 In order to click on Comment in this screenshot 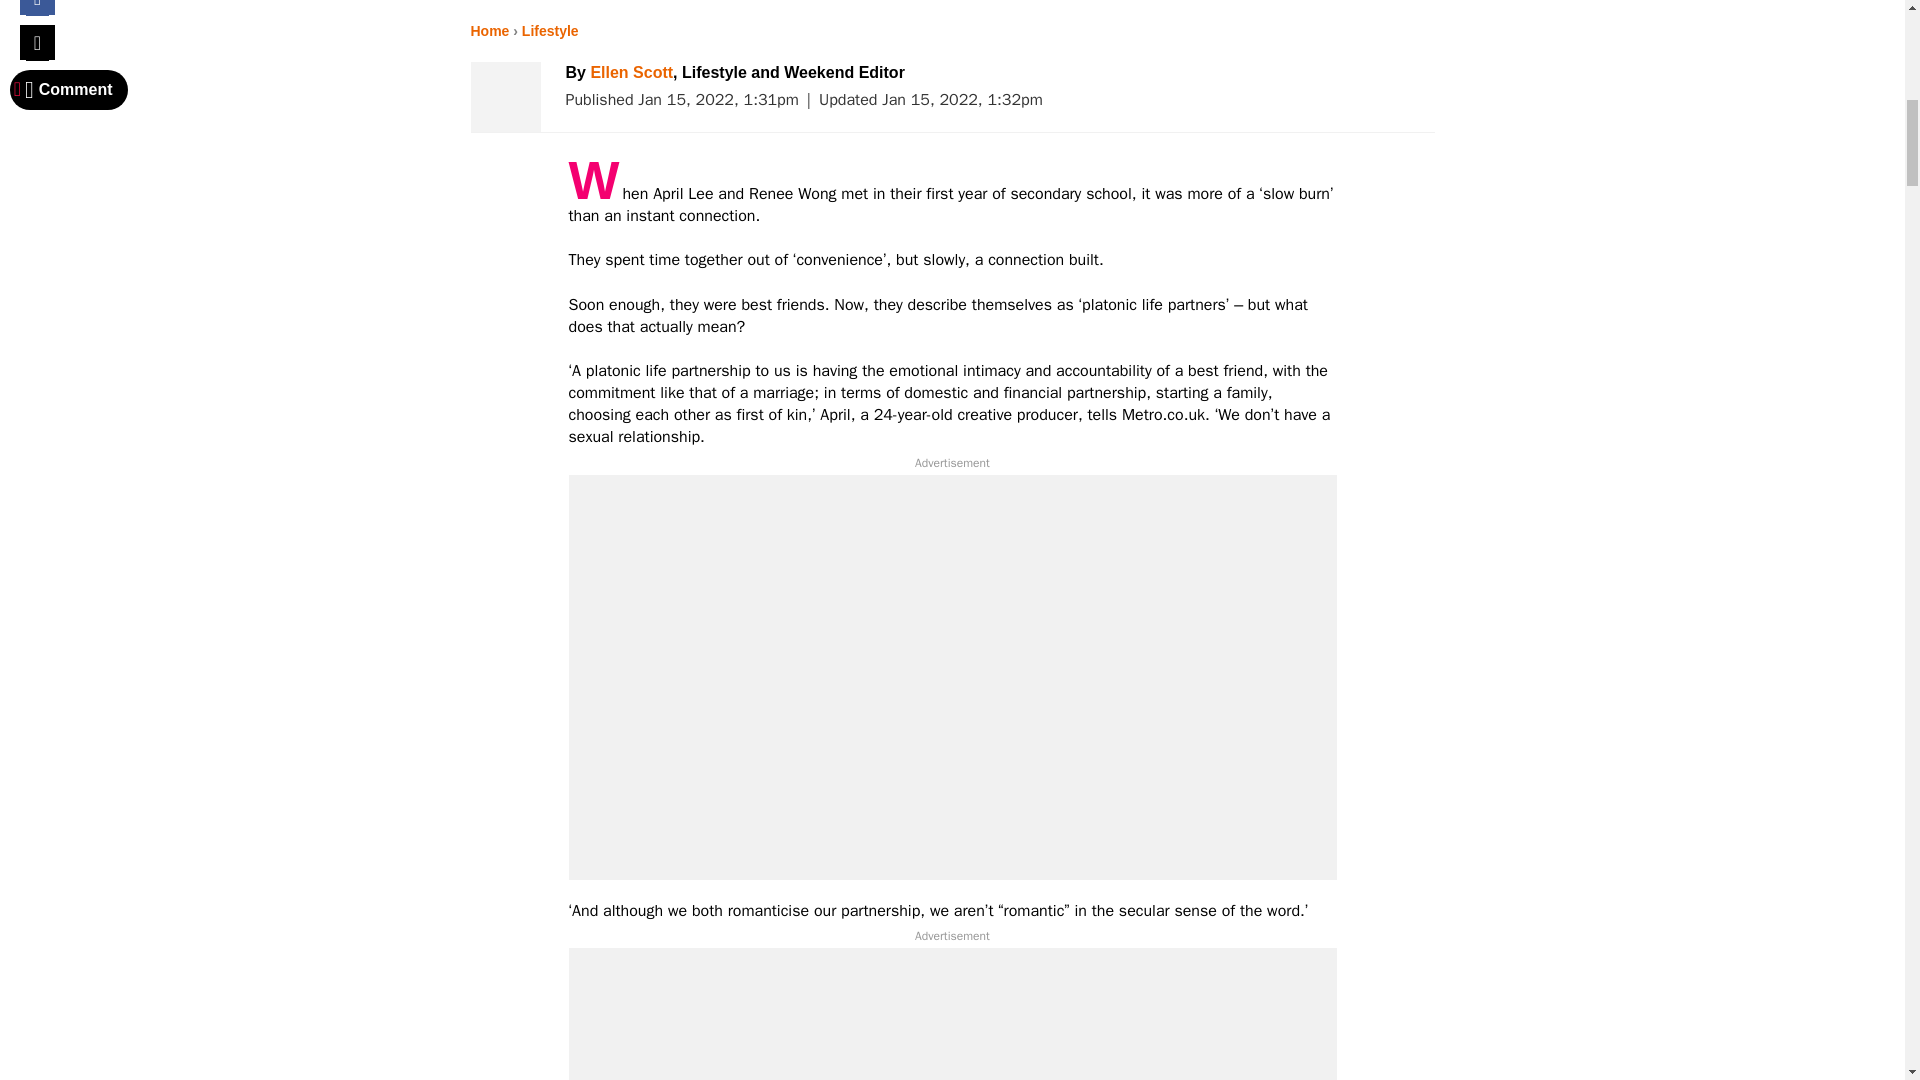, I will do `click(68, 90)`.